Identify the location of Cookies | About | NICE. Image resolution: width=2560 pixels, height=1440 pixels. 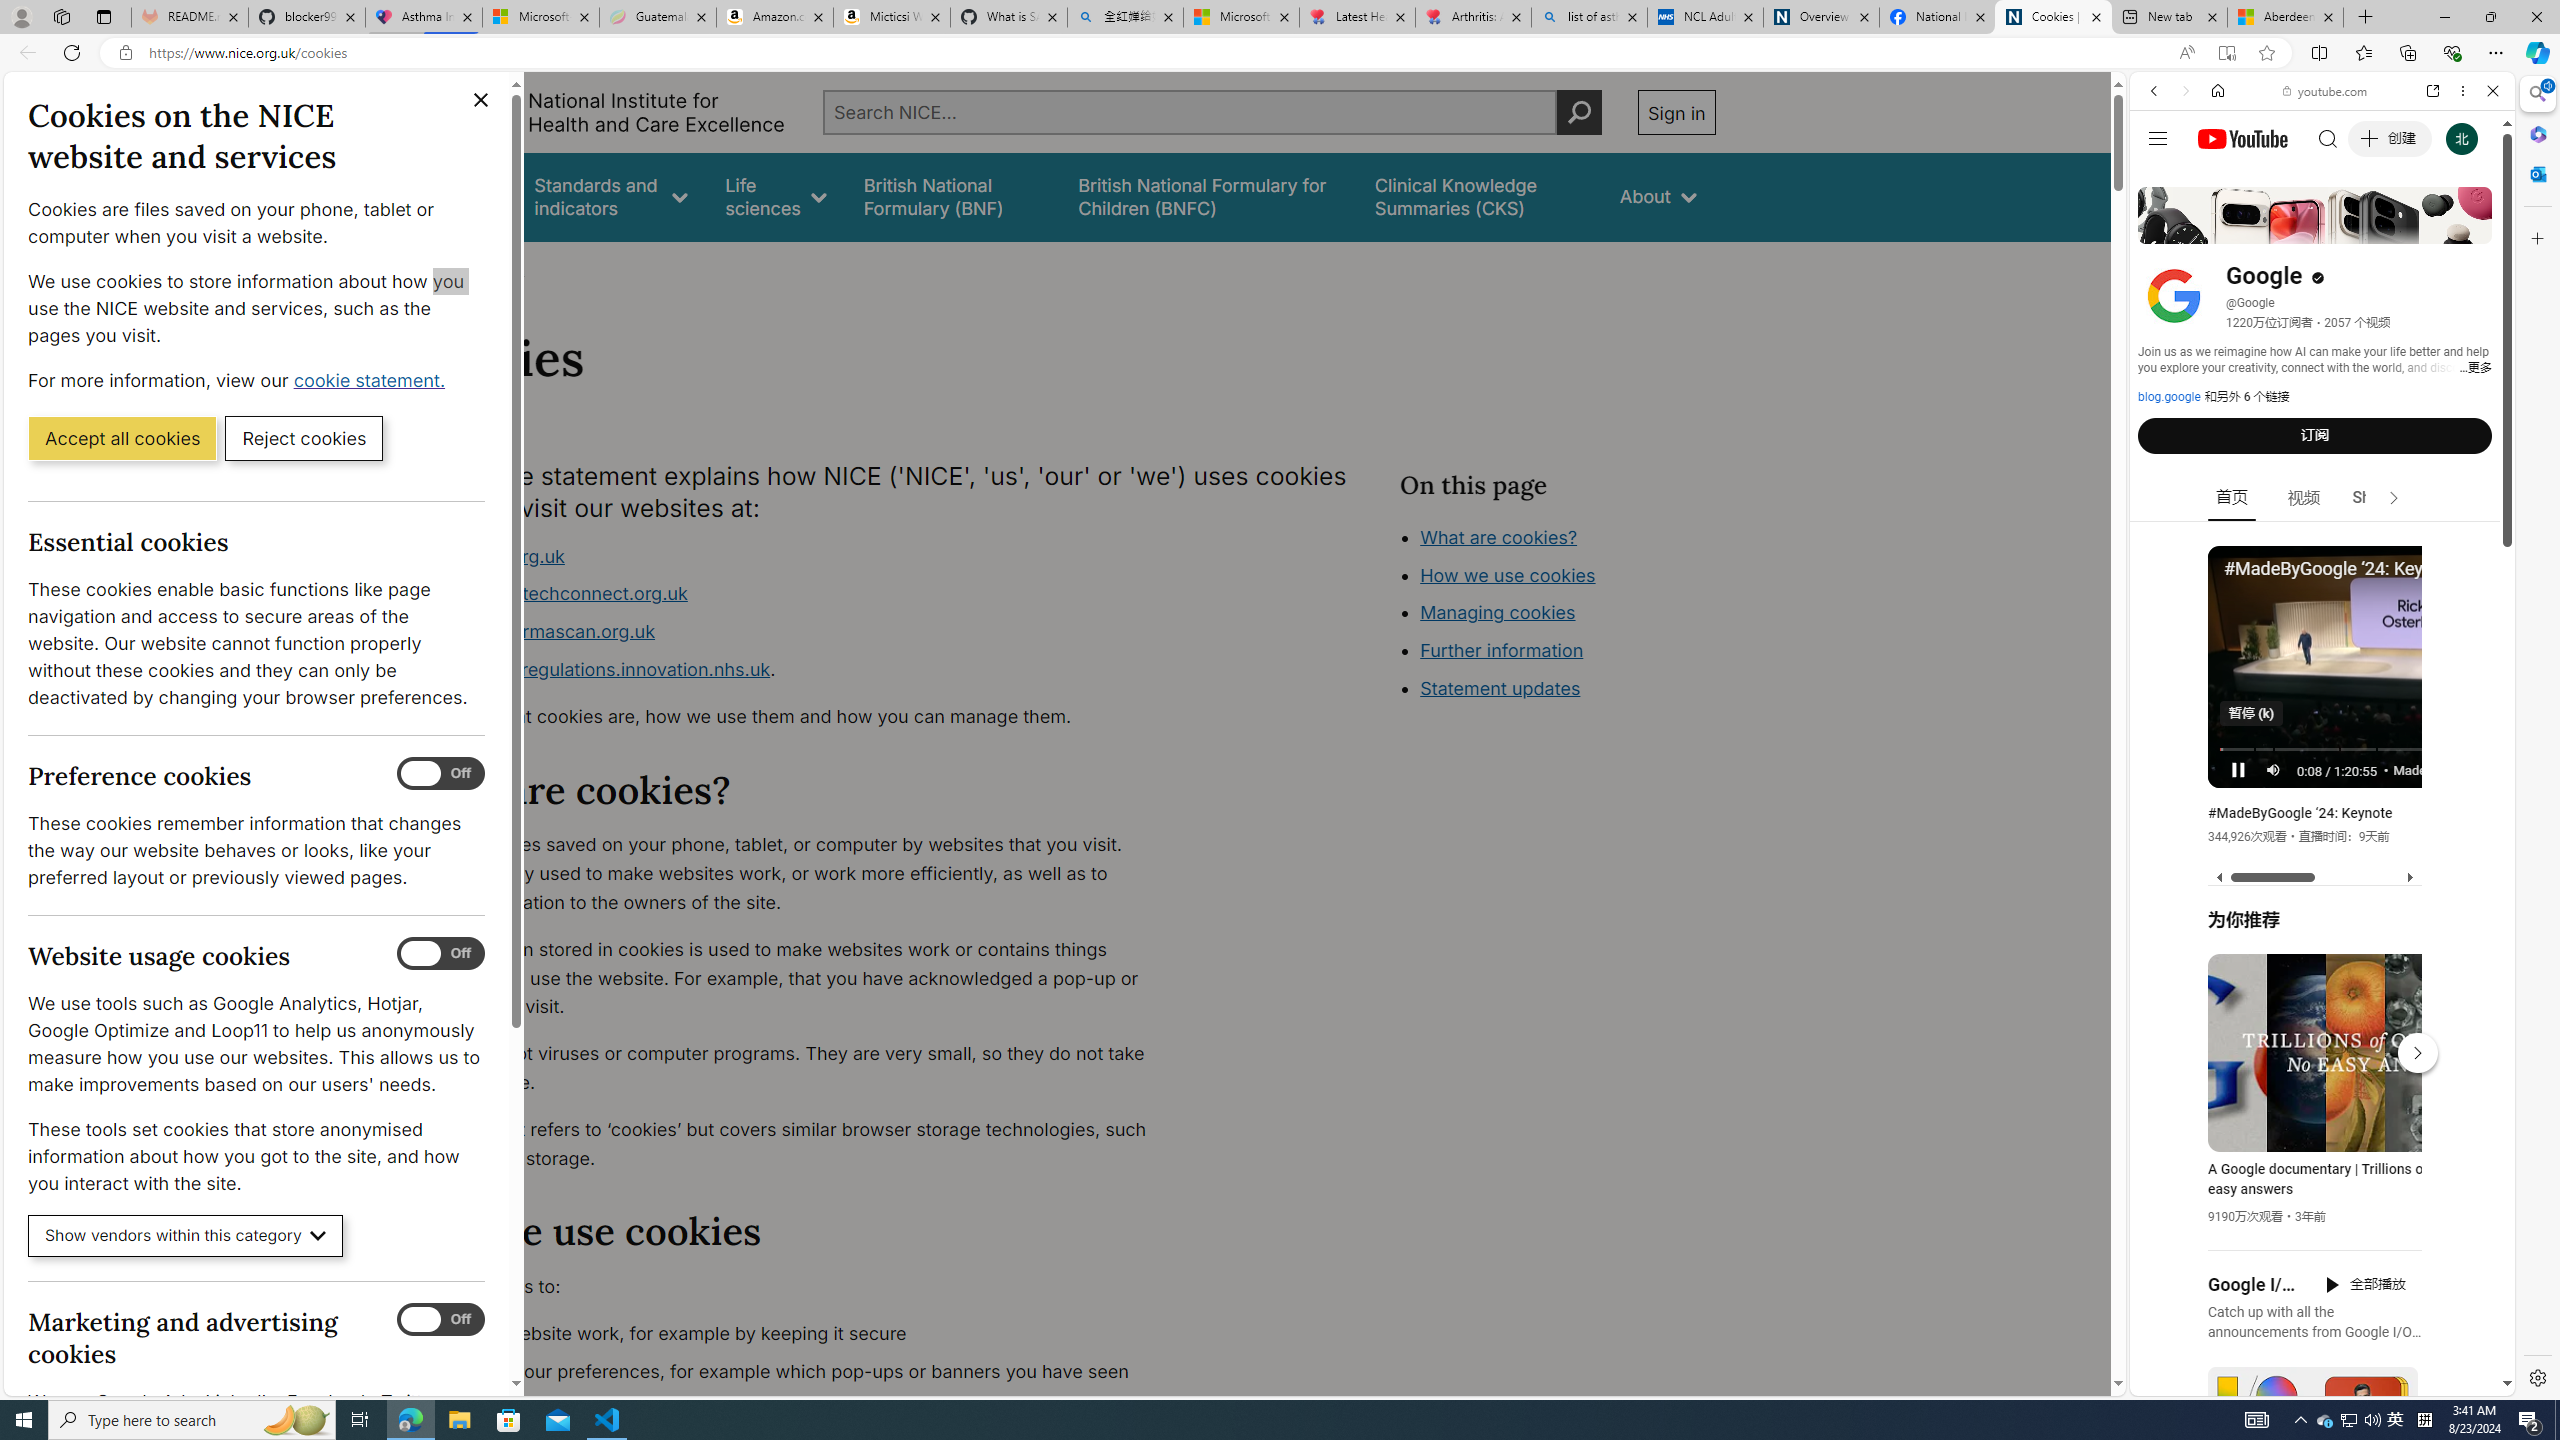
(2052, 17).